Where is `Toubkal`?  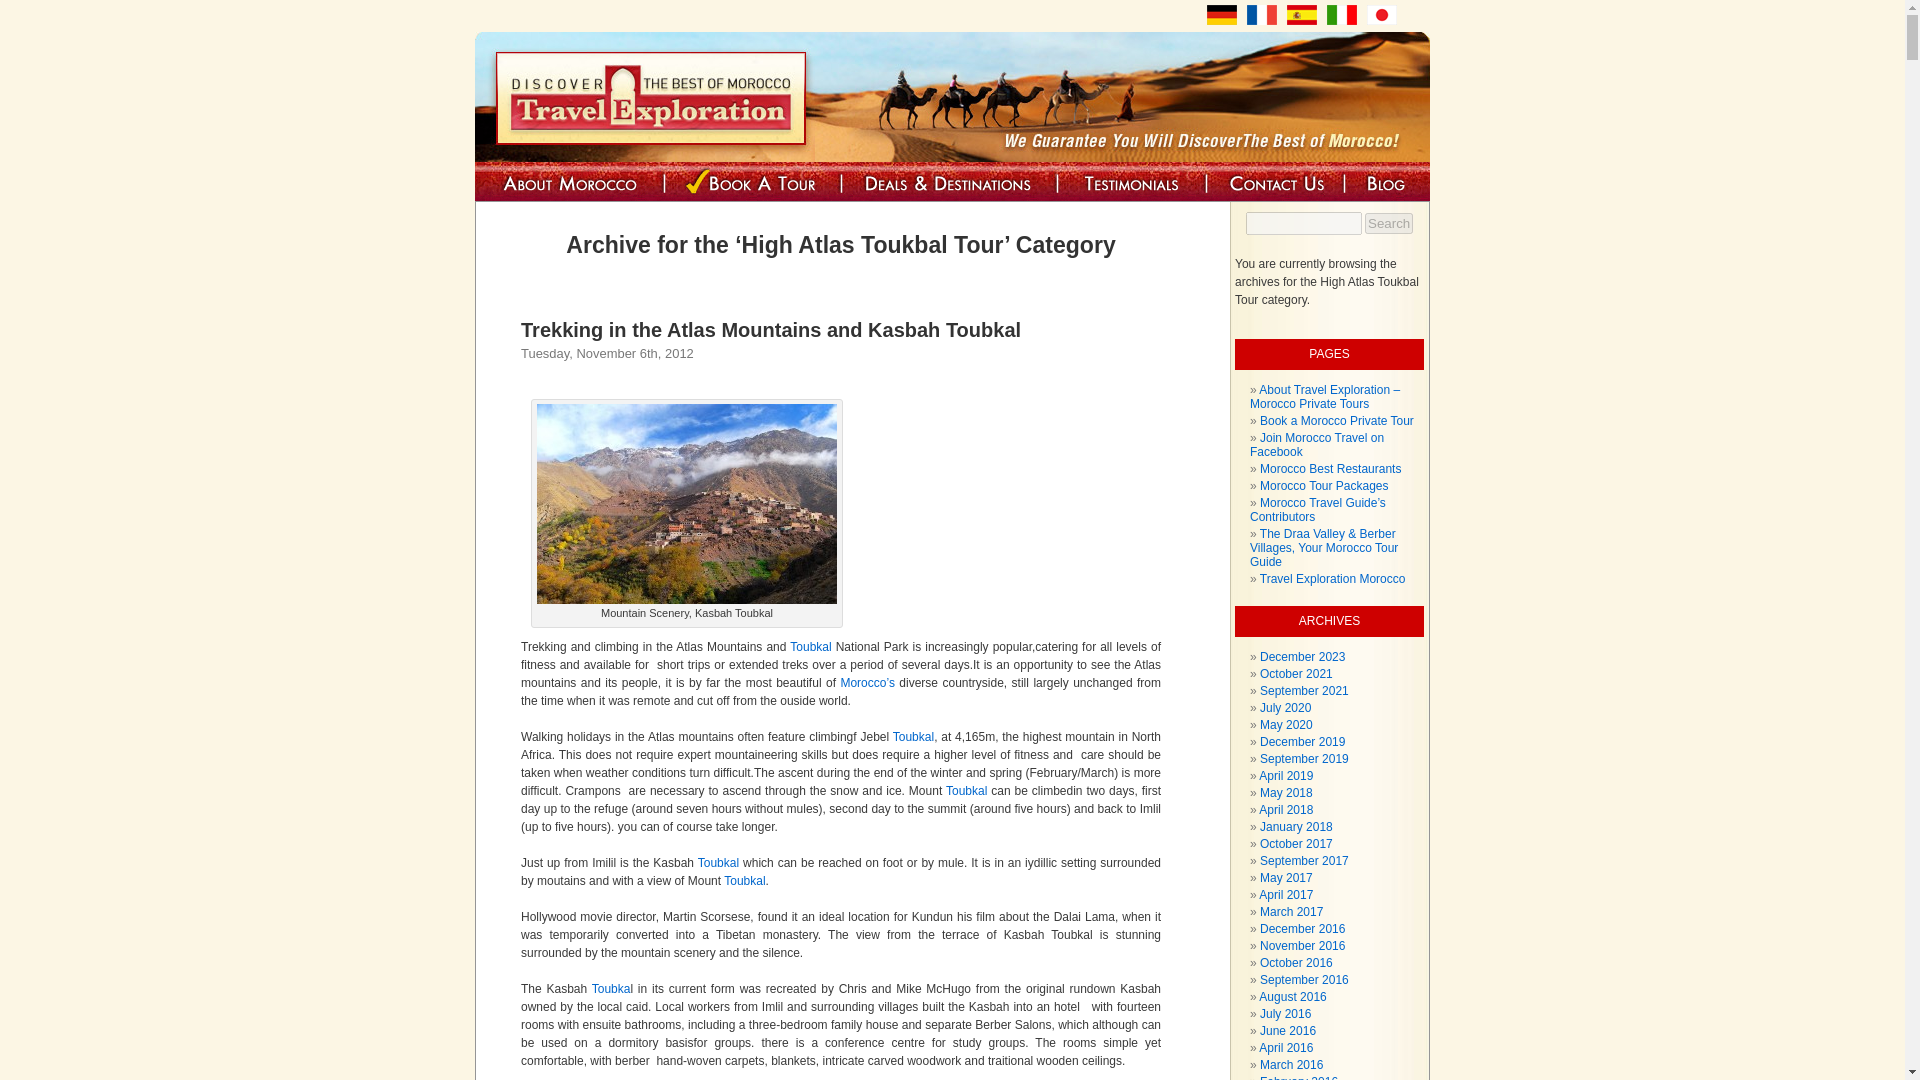 Toubkal is located at coordinates (812, 647).